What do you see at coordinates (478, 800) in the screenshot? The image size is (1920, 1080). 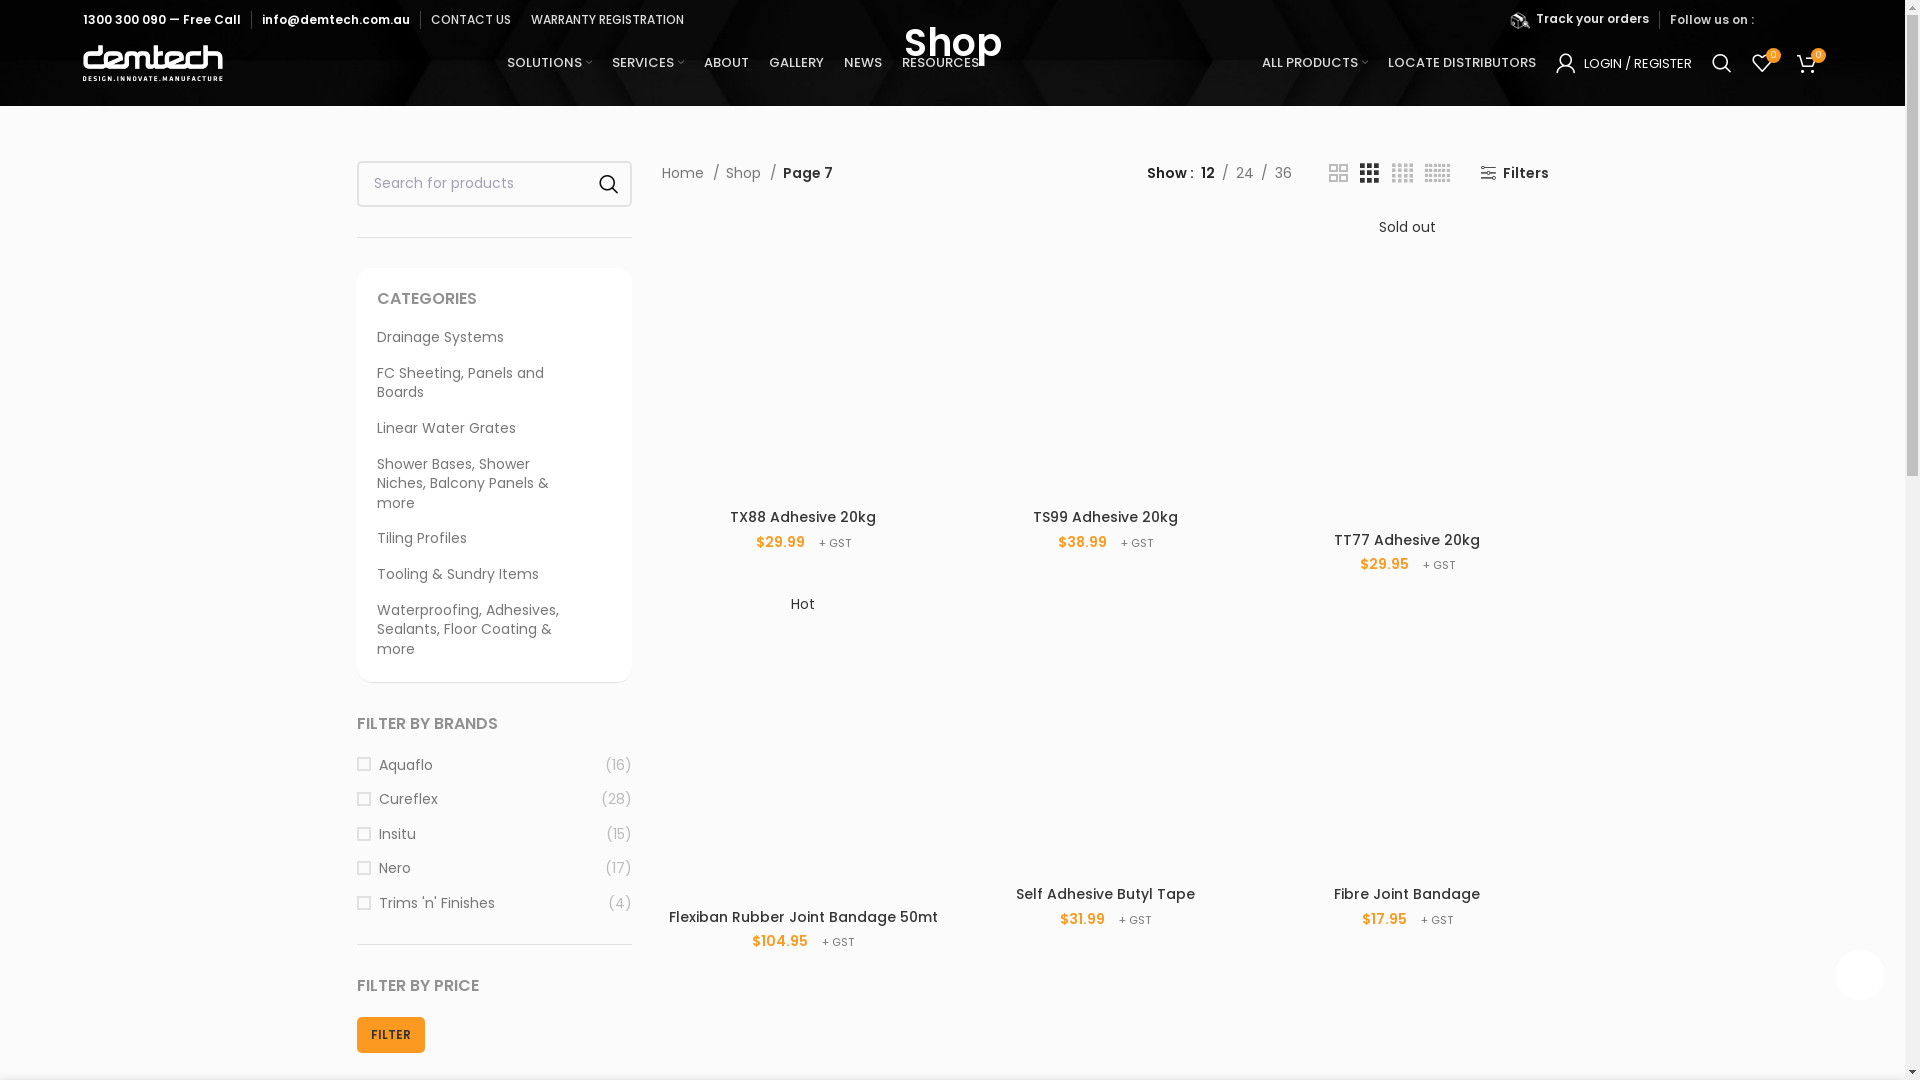 I see `Cureflex` at bounding box center [478, 800].